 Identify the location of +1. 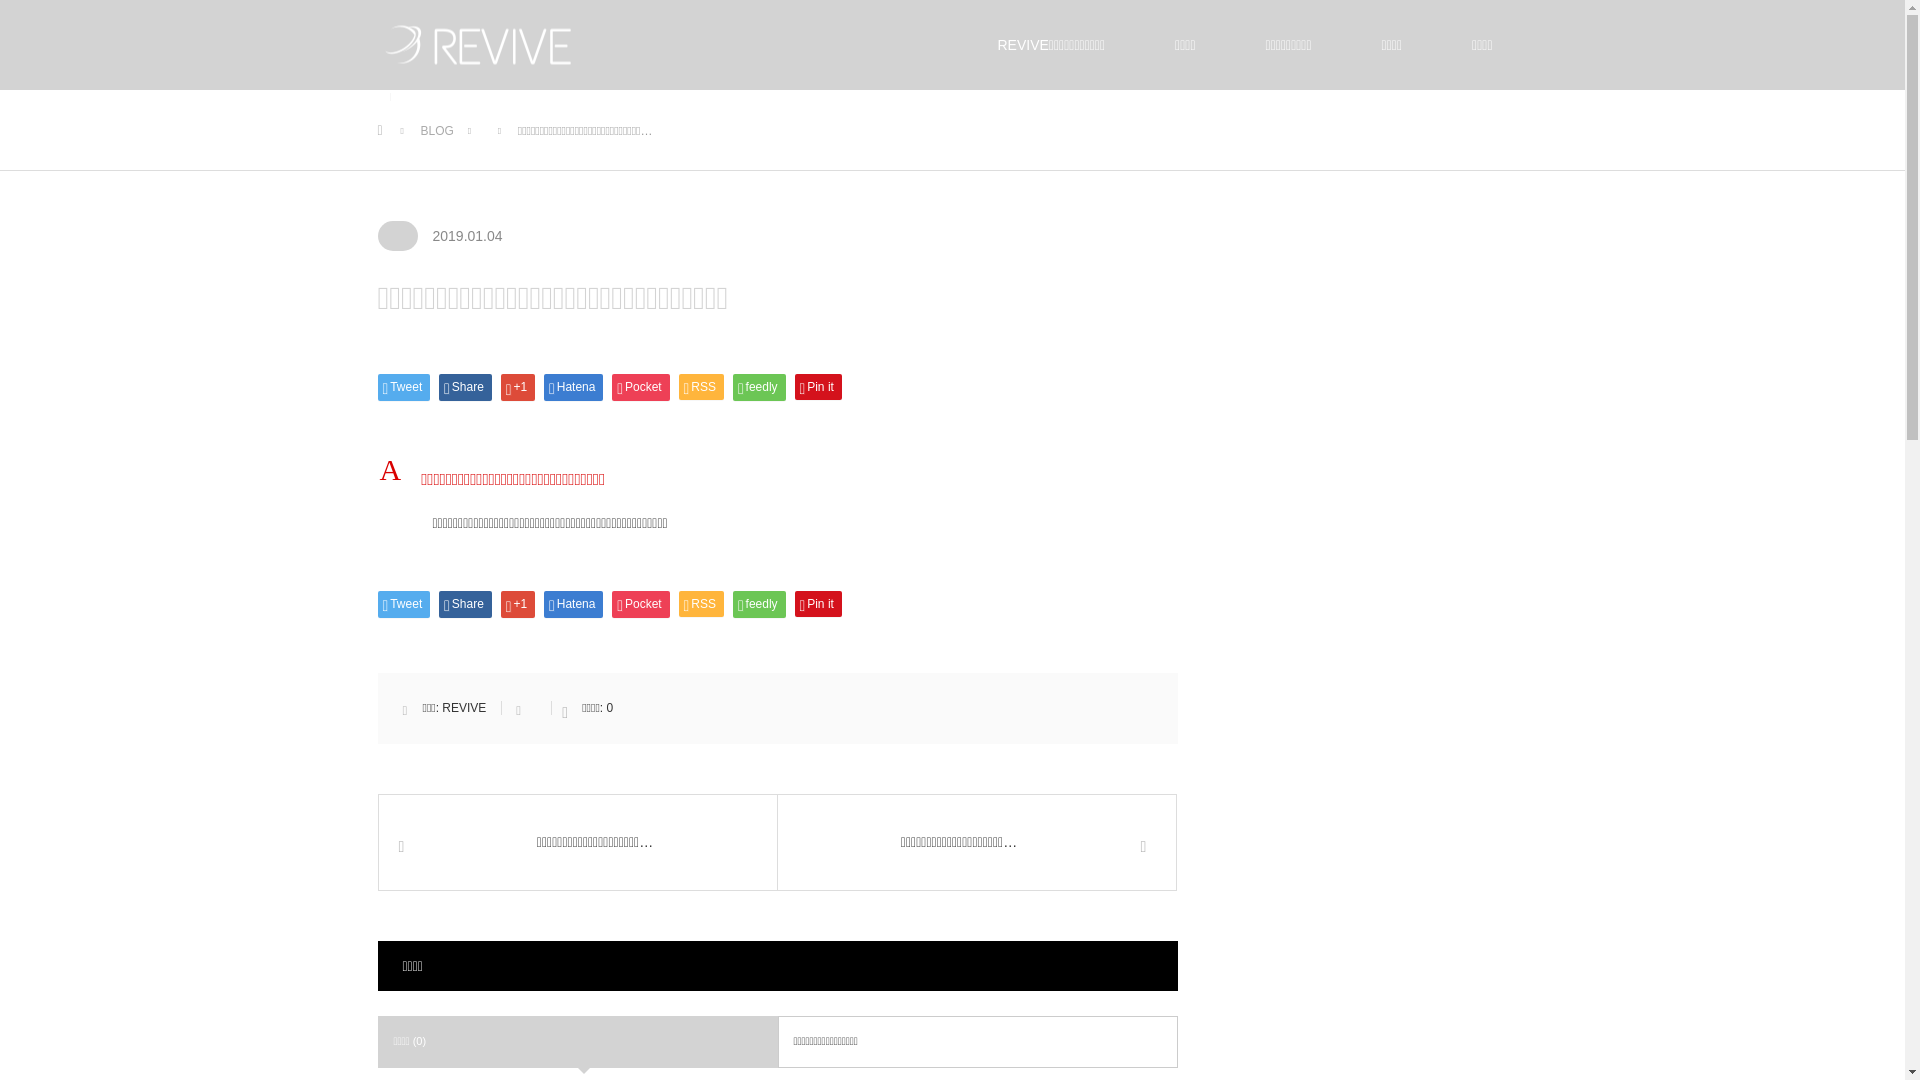
(518, 387).